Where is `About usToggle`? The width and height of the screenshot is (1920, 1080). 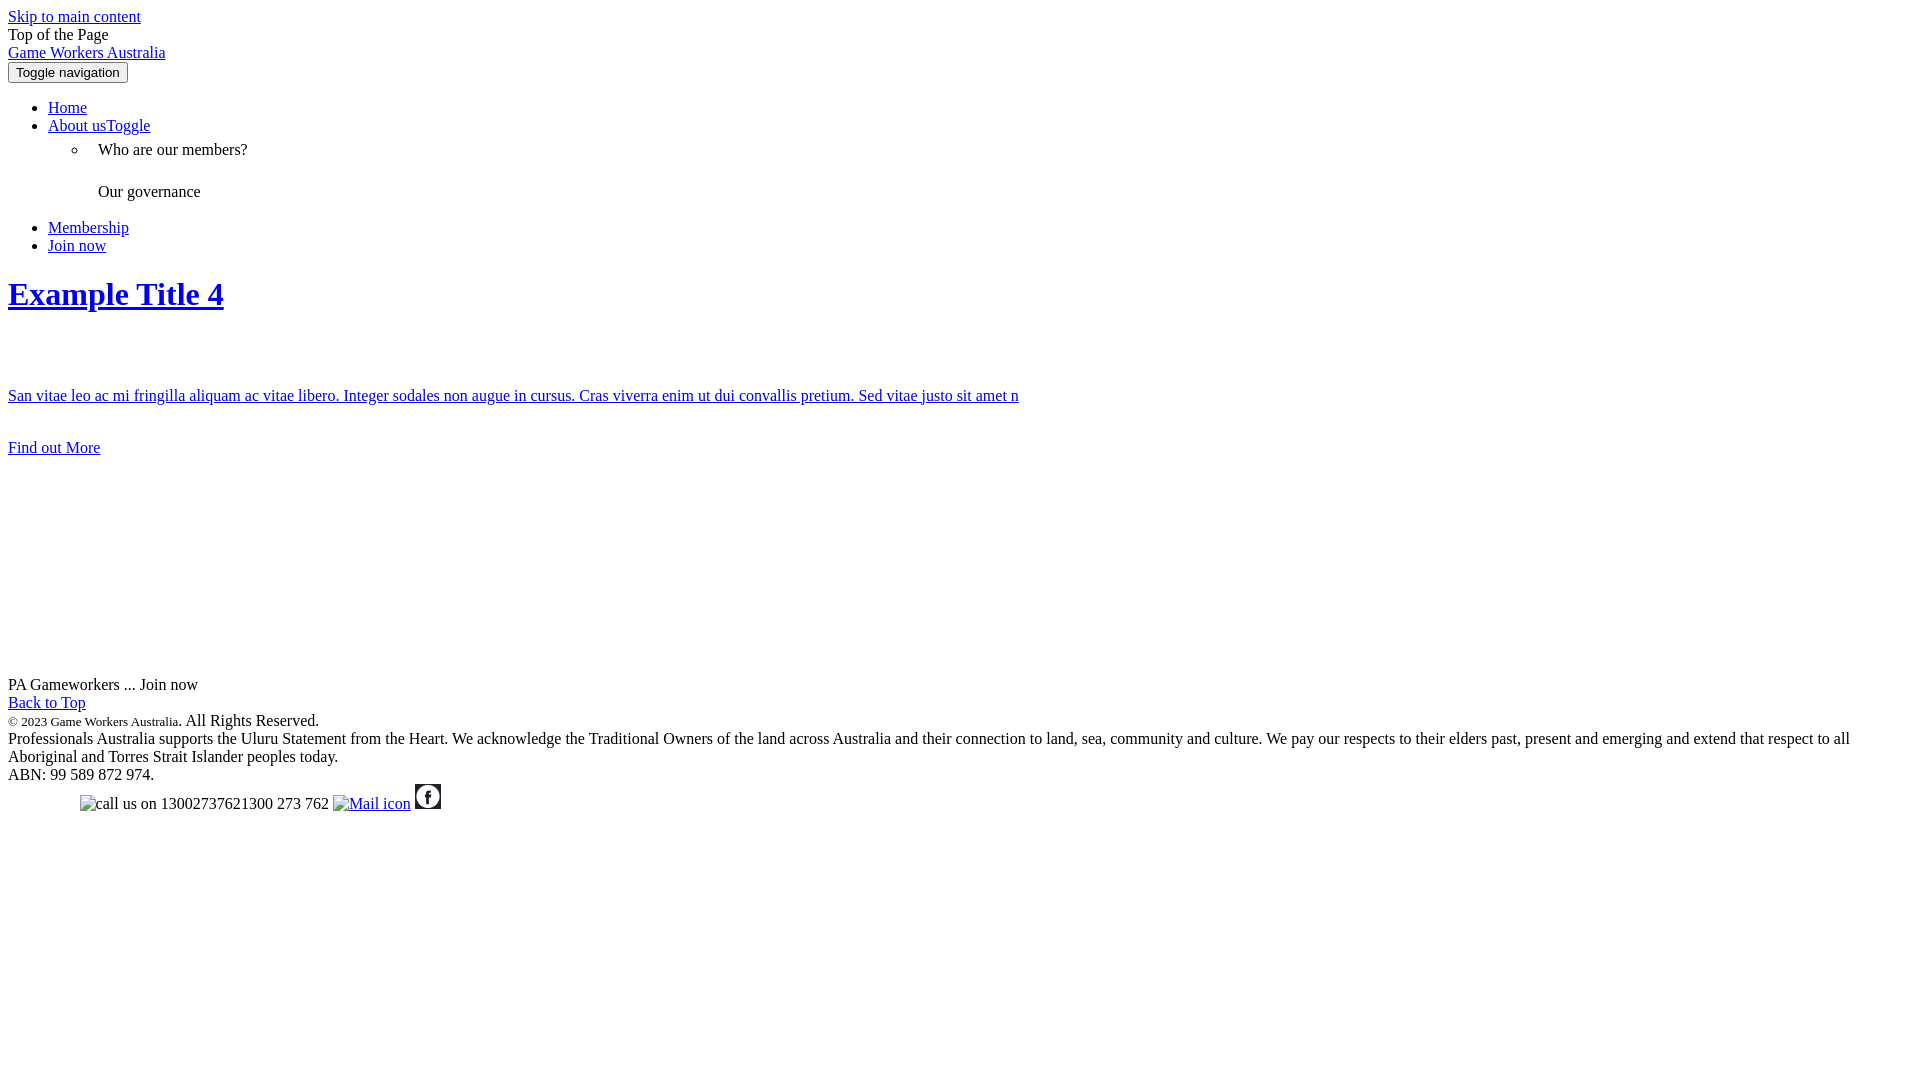 About usToggle is located at coordinates (99, 126).